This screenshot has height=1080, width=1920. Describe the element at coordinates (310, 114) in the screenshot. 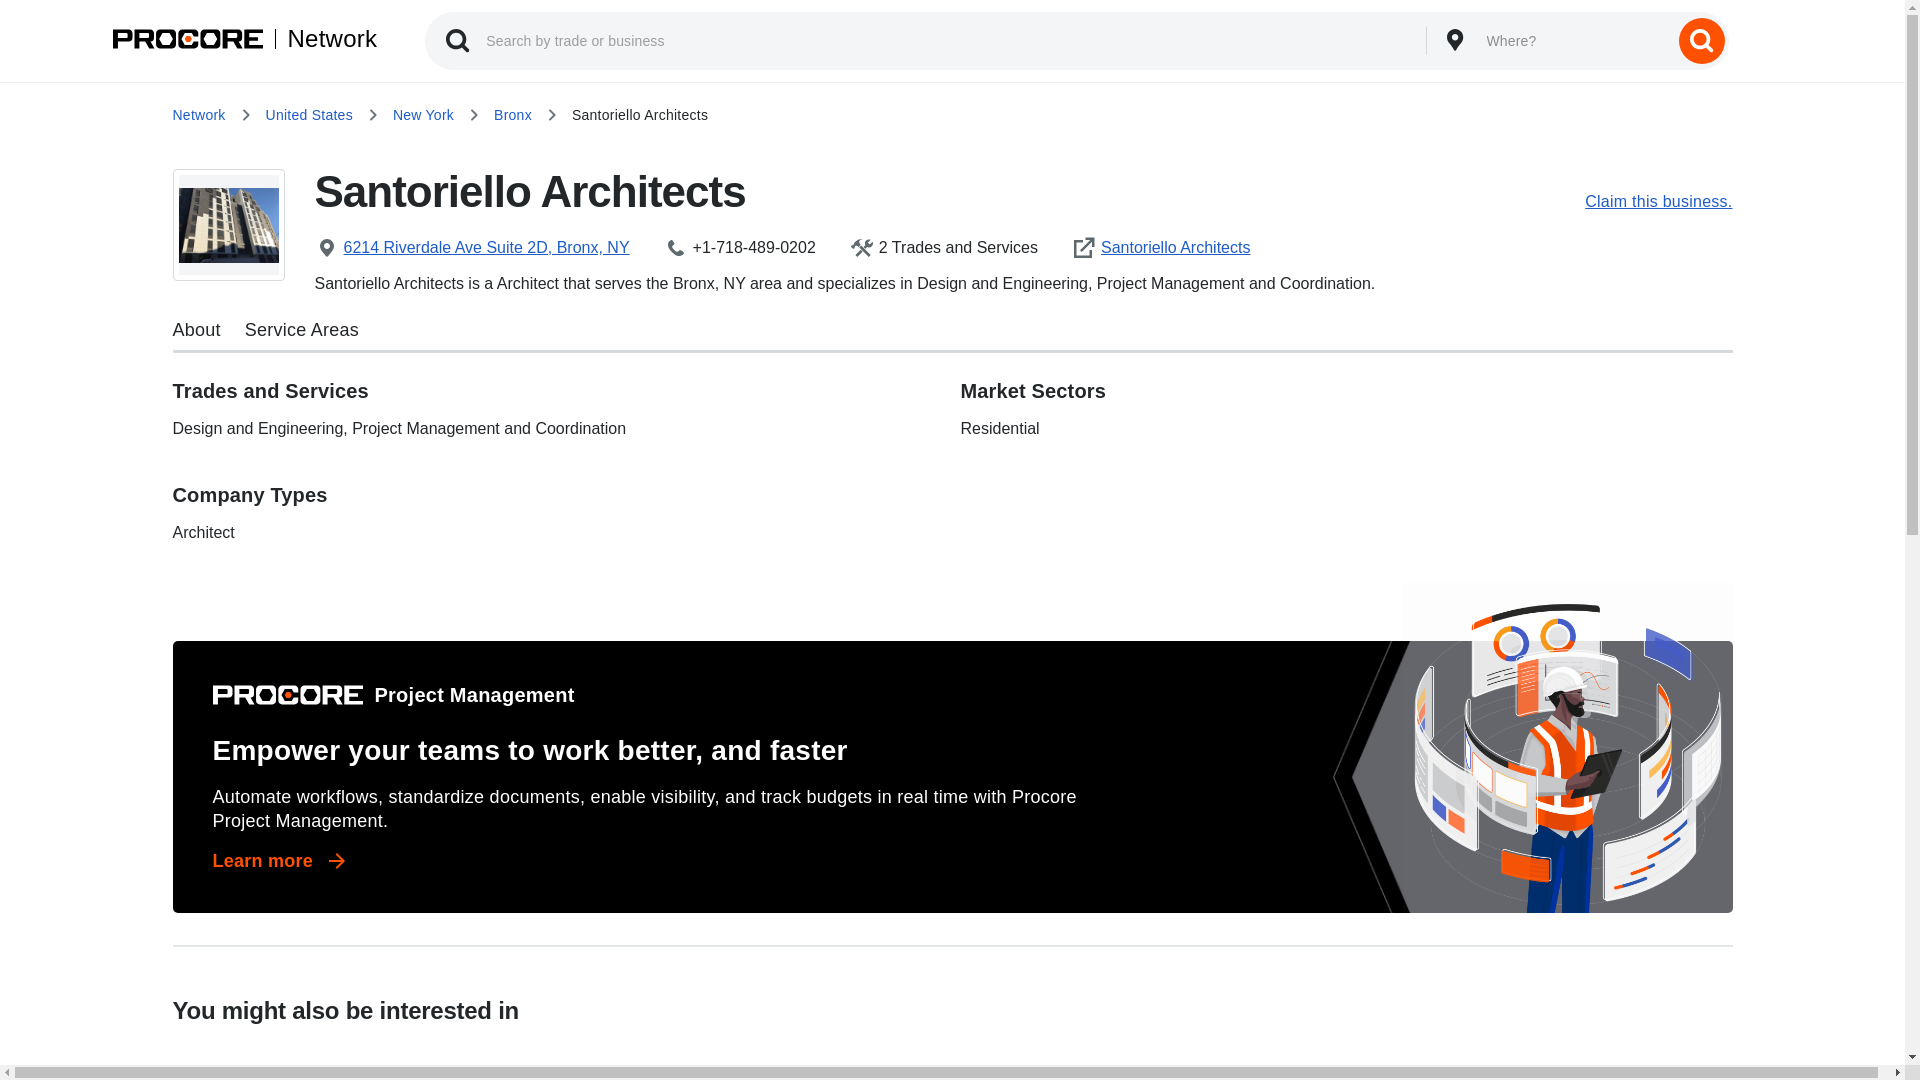

I see `United States` at that location.